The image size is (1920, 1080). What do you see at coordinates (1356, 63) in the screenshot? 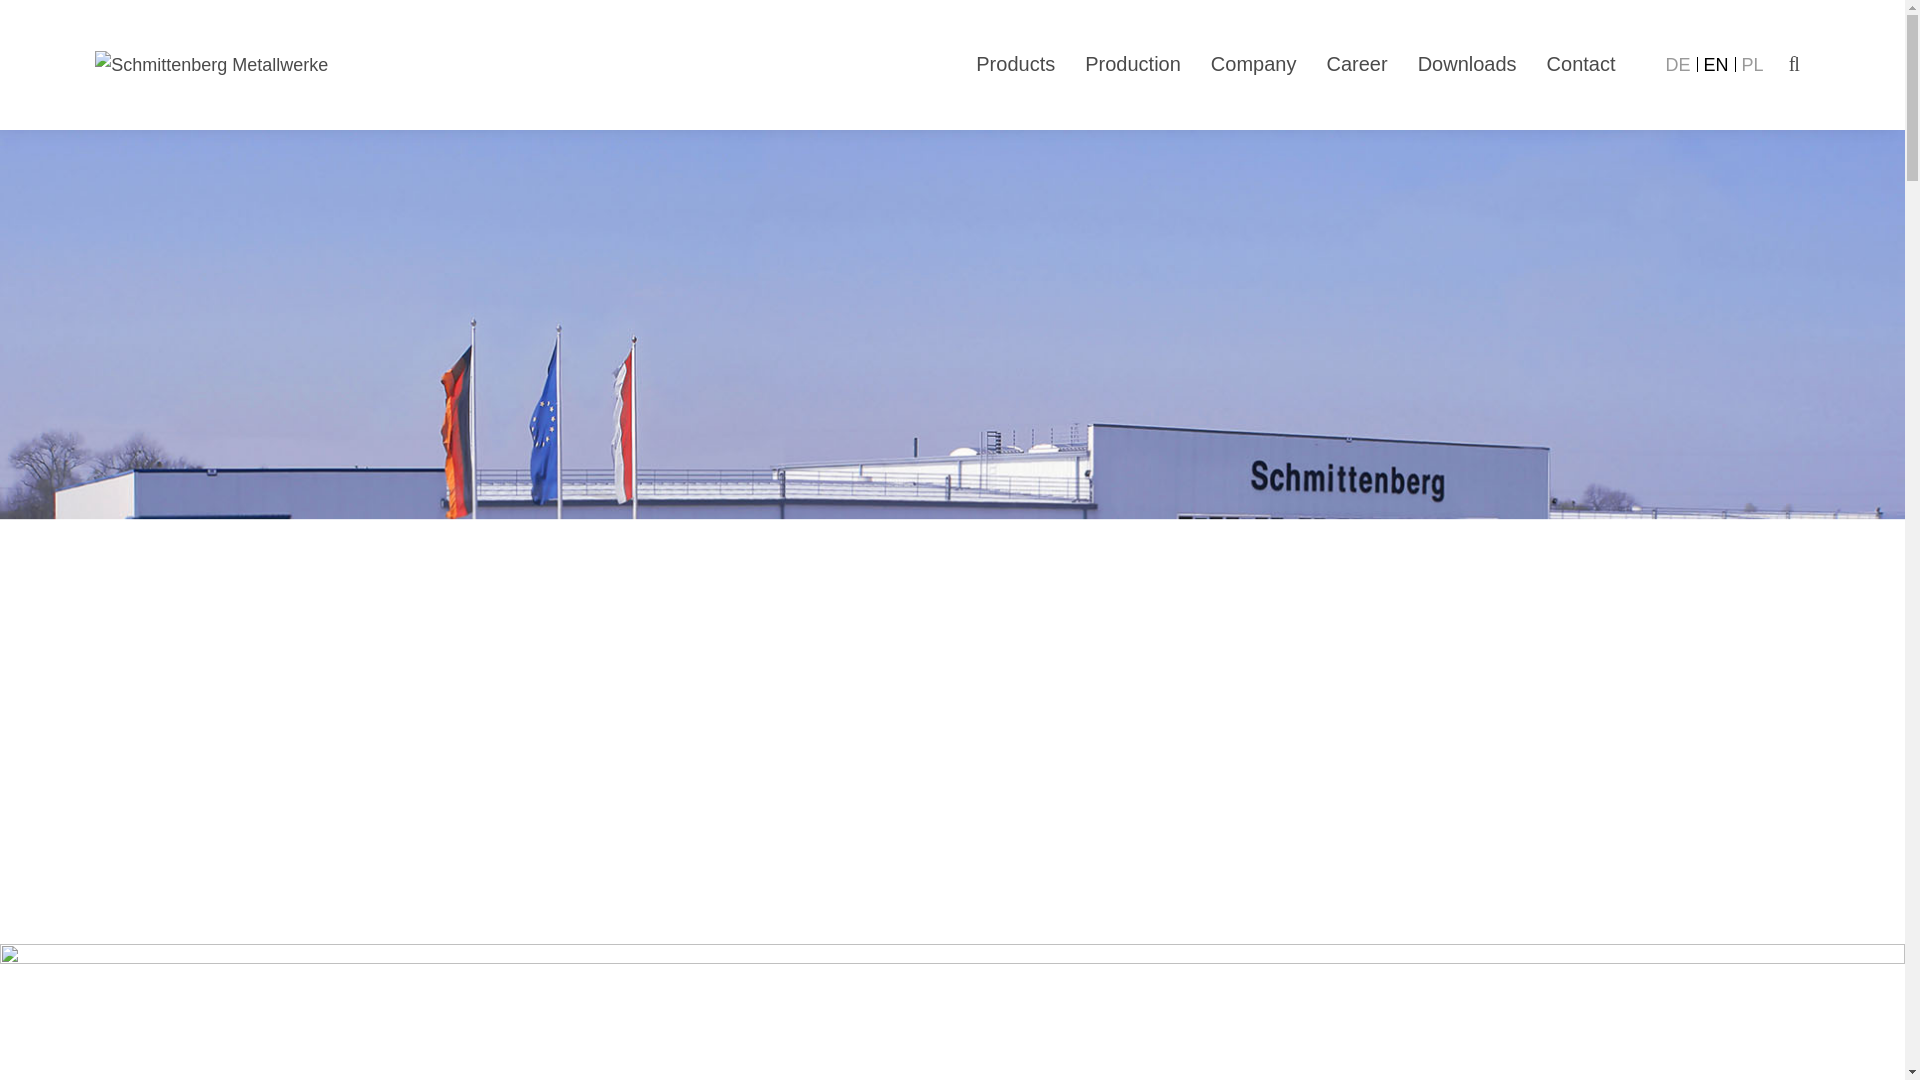
I see `Career` at bounding box center [1356, 63].